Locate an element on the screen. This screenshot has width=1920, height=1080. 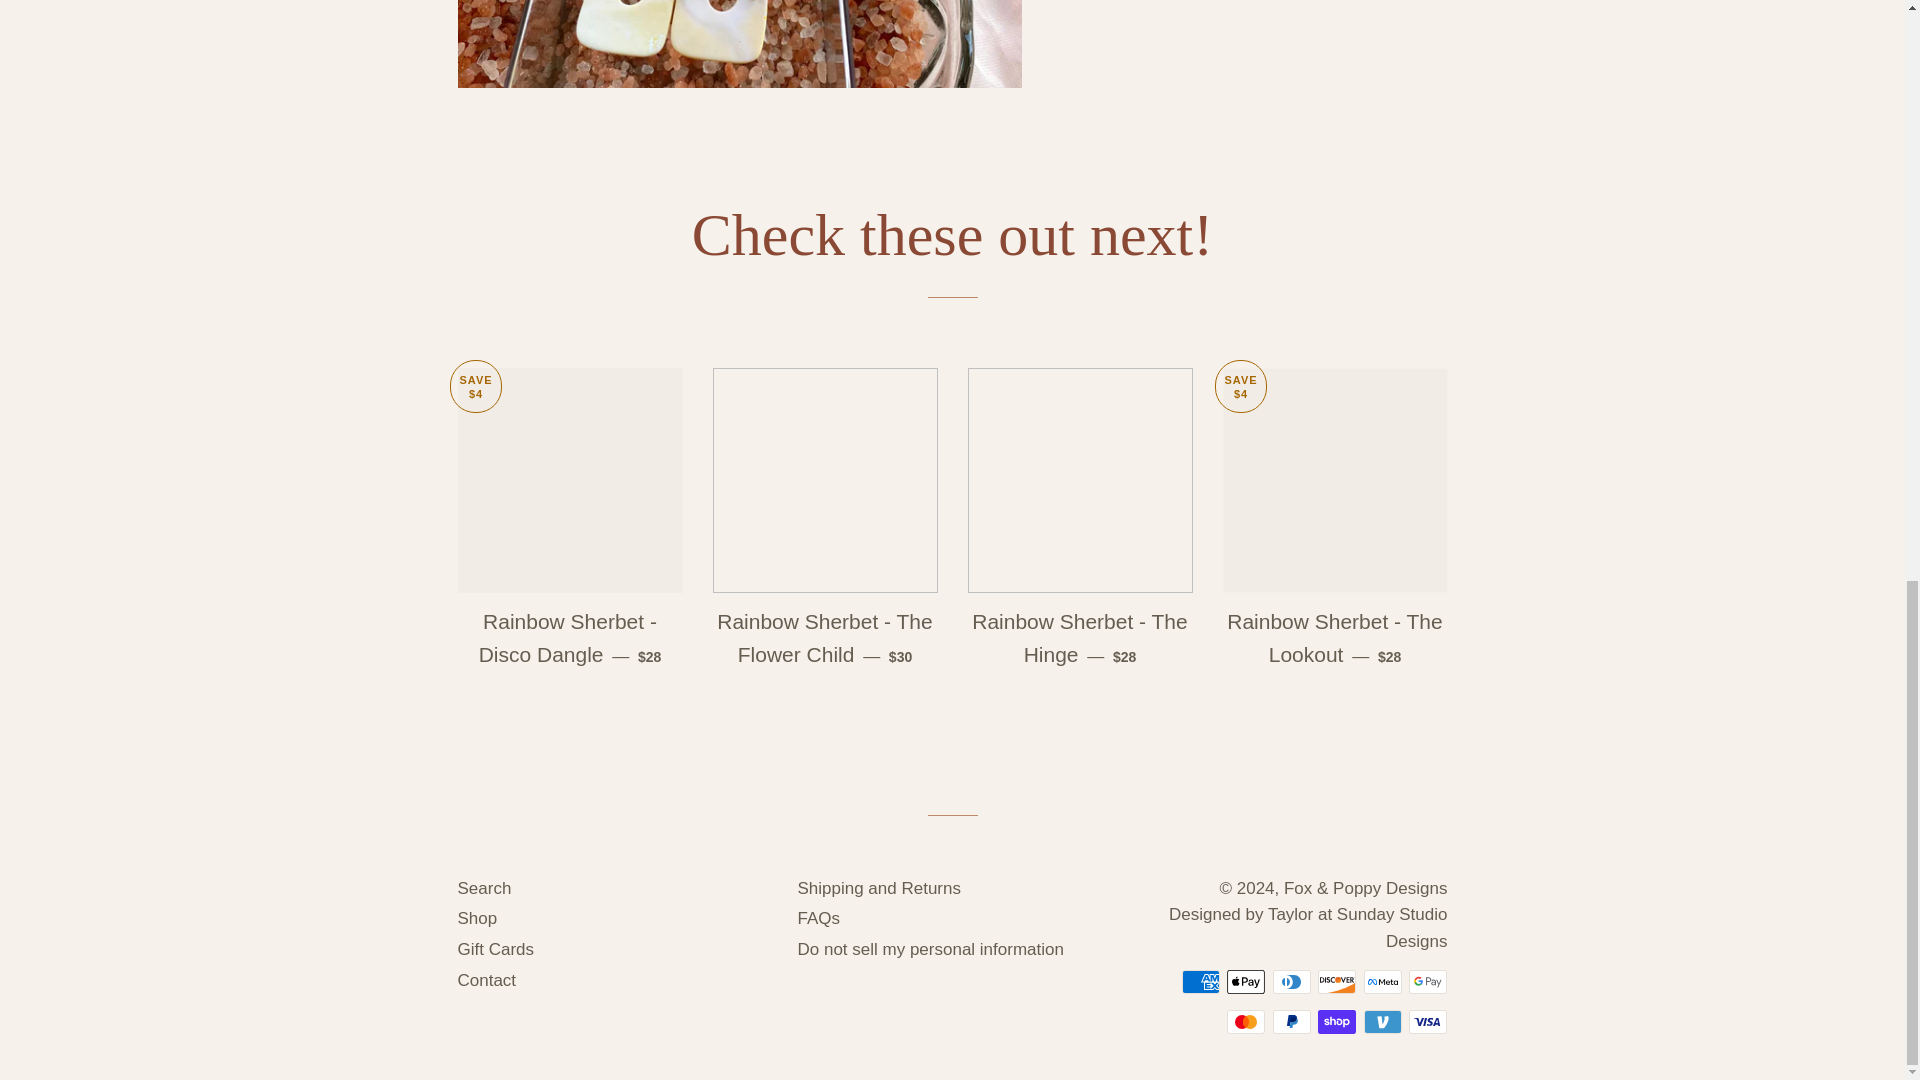
Venmo is located at coordinates (1382, 1021).